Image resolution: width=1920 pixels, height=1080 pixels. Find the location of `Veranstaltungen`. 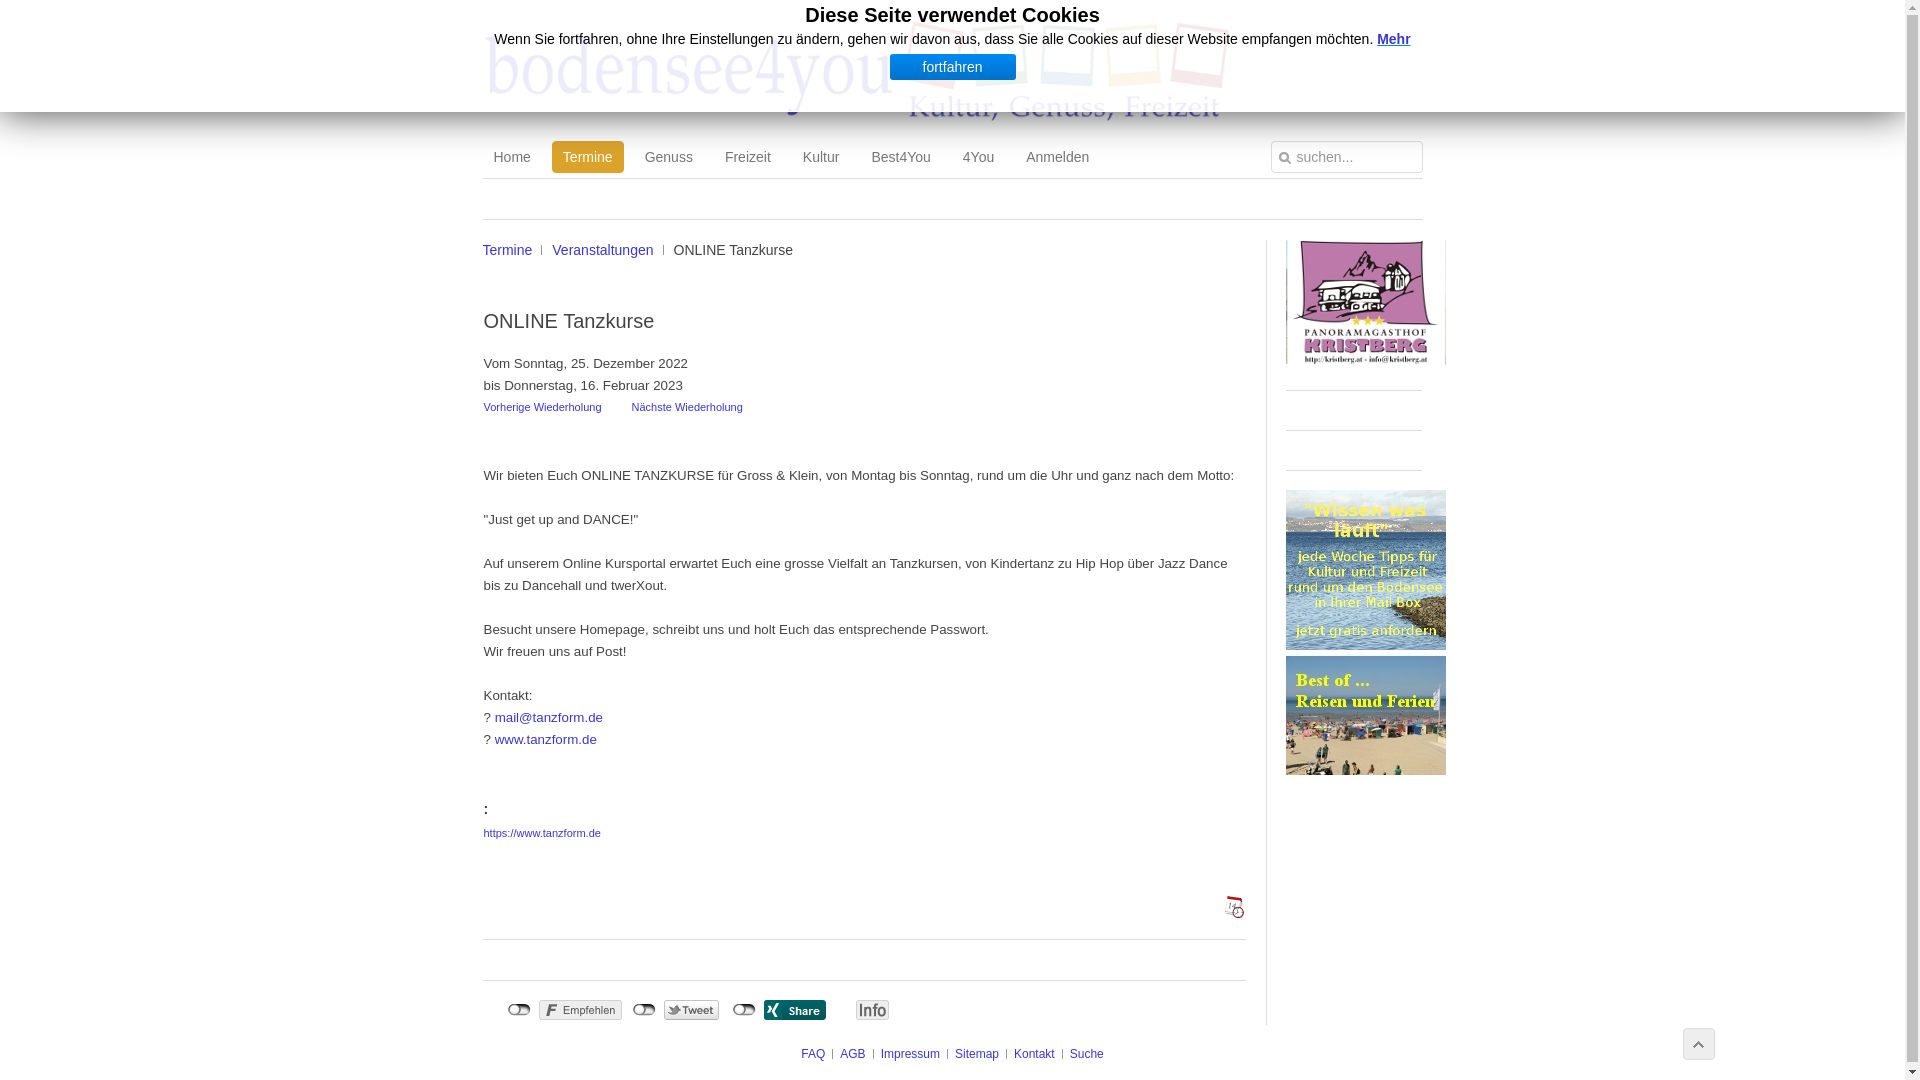

Veranstaltungen is located at coordinates (608, 250).